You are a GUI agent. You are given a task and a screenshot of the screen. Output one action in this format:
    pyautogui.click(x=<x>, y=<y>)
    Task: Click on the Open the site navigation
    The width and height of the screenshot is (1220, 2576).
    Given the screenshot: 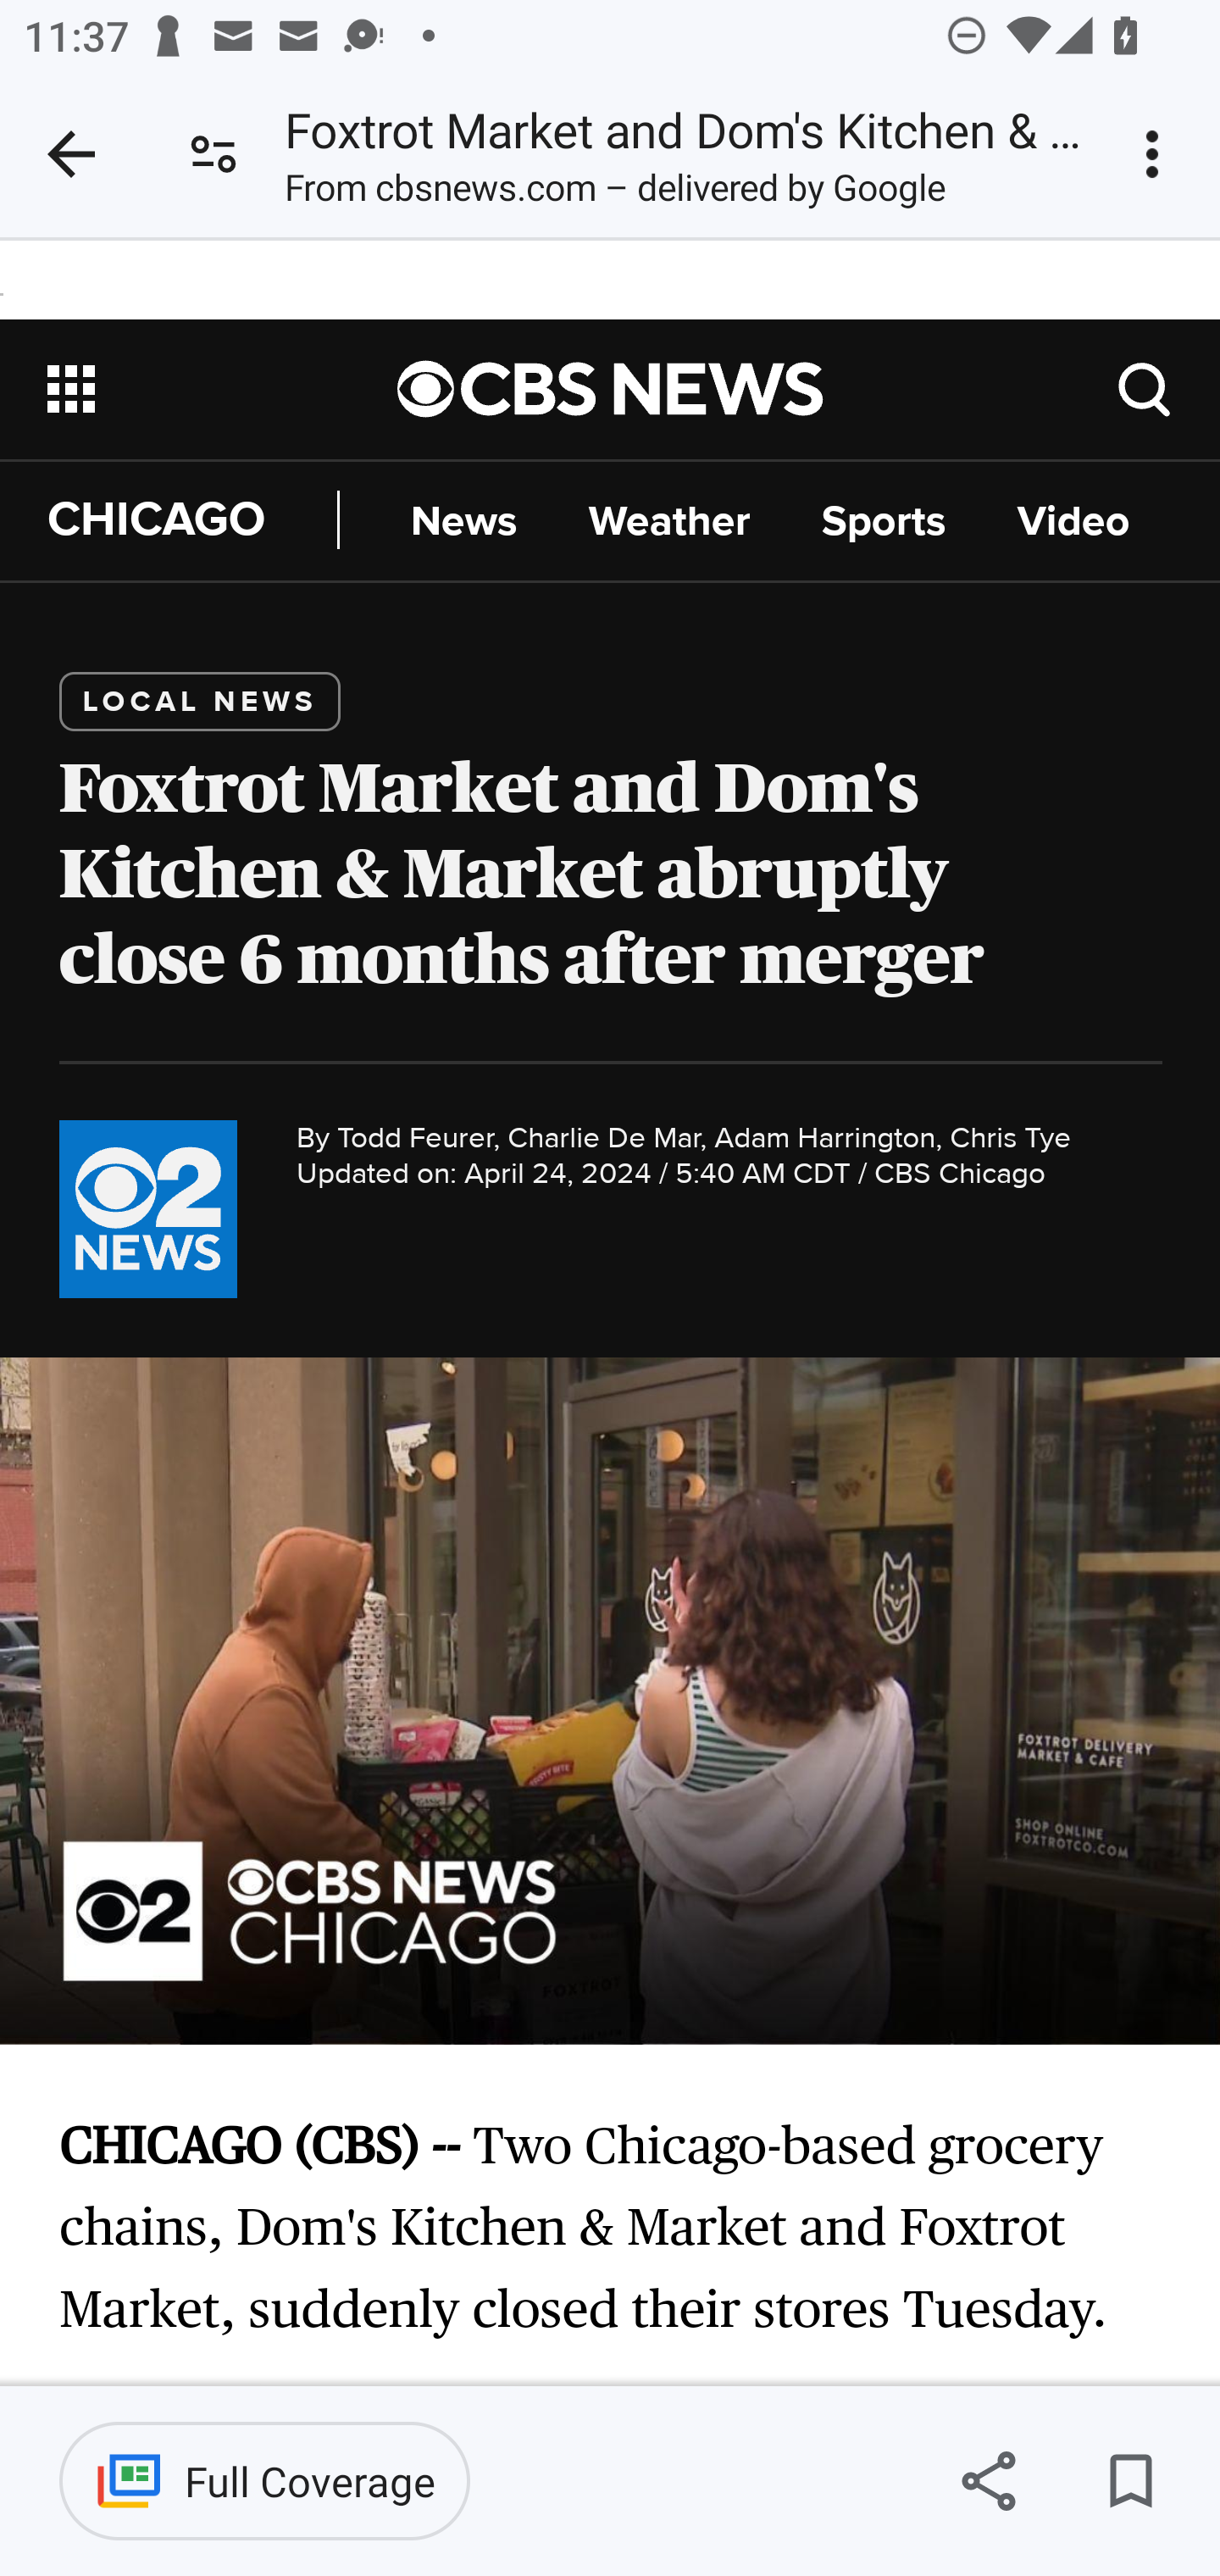 What is the action you would take?
    pyautogui.click(x=224, y=388)
    